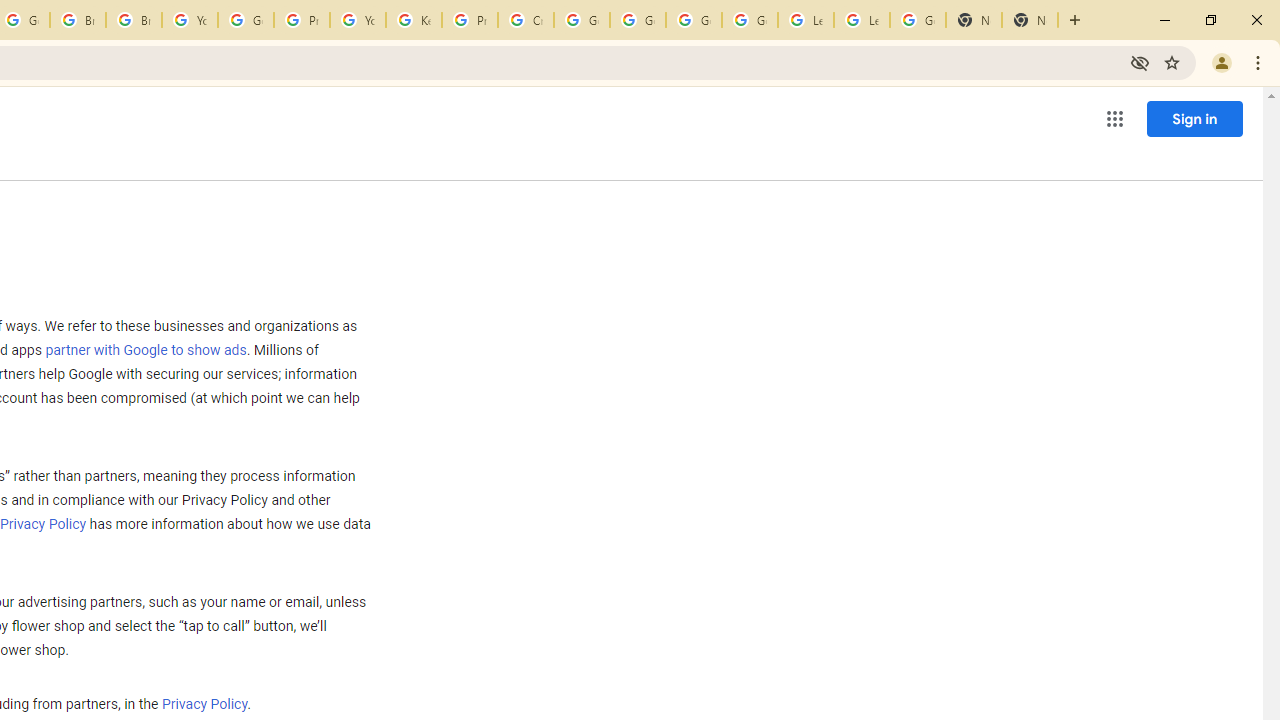 This screenshot has height=720, width=1280. I want to click on New Tab, so click(974, 20).